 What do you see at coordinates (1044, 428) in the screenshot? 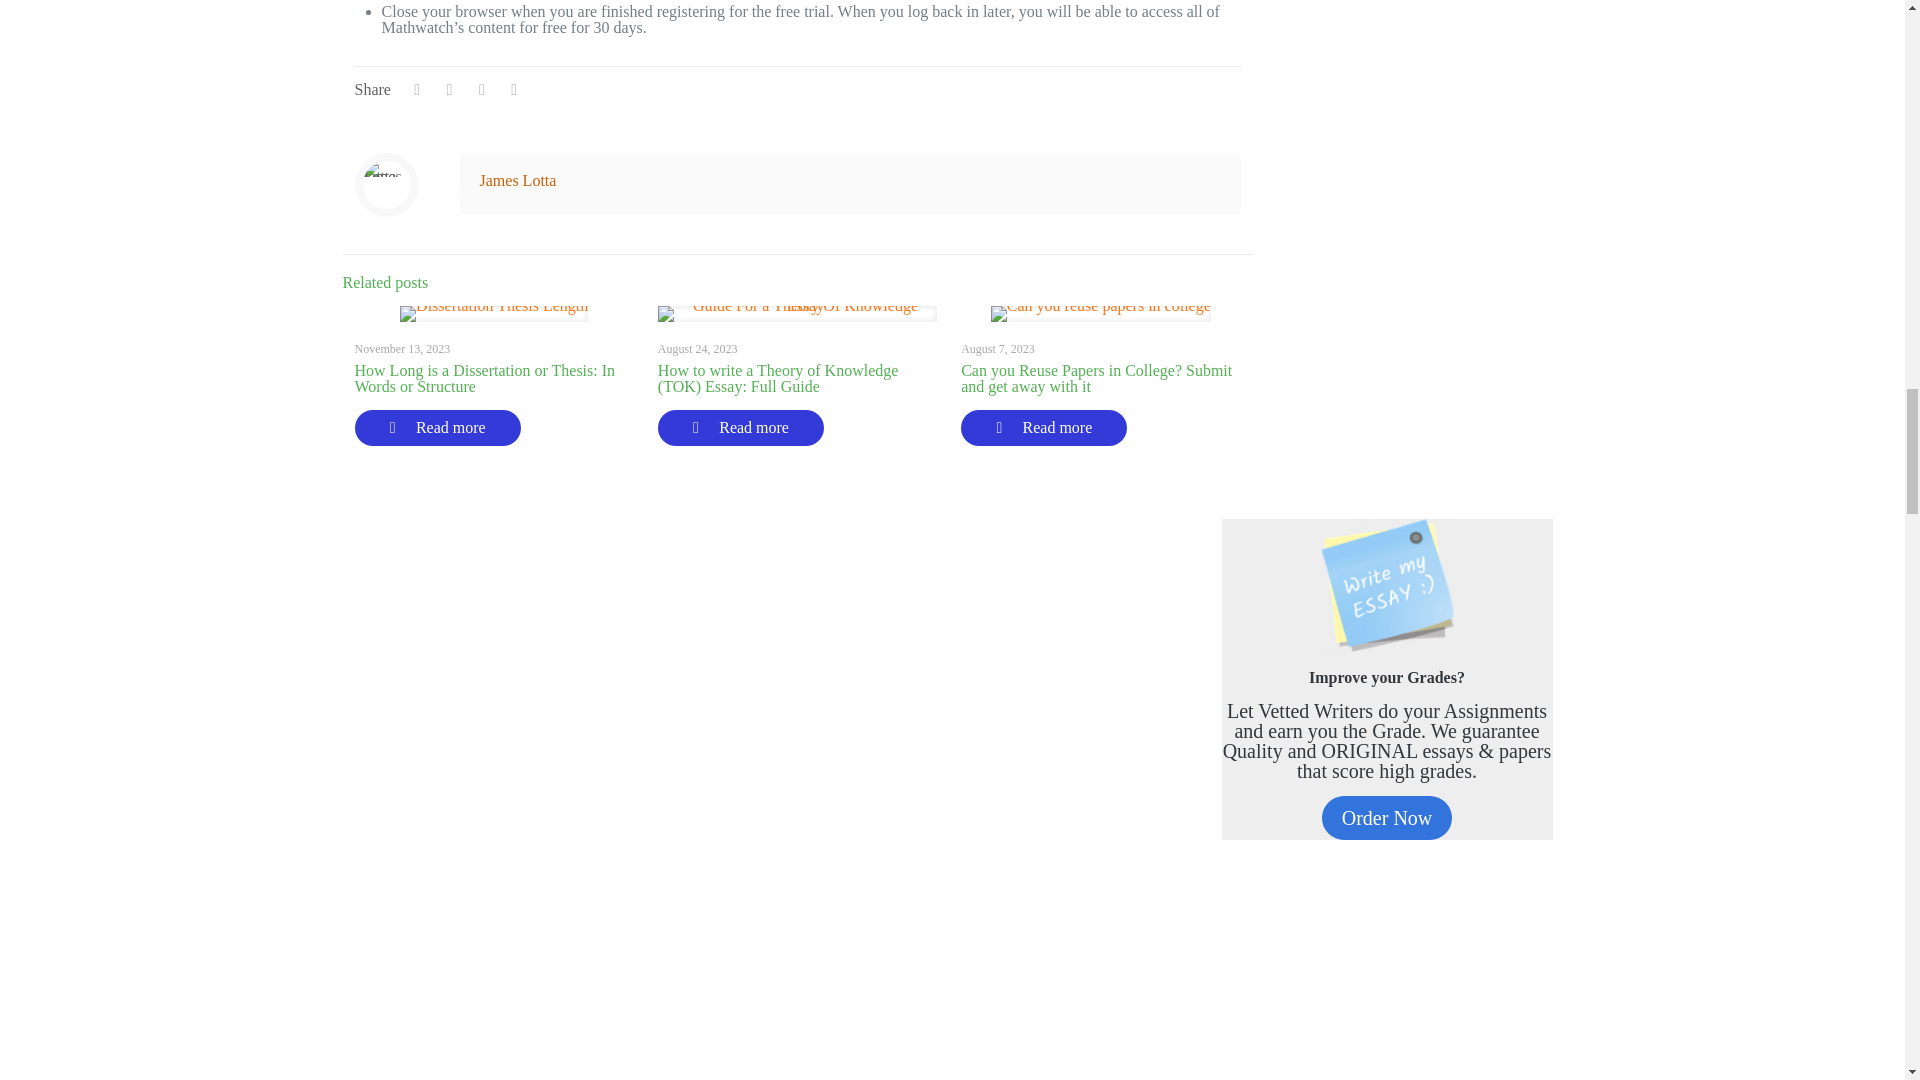
I see `Read more` at bounding box center [1044, 428].